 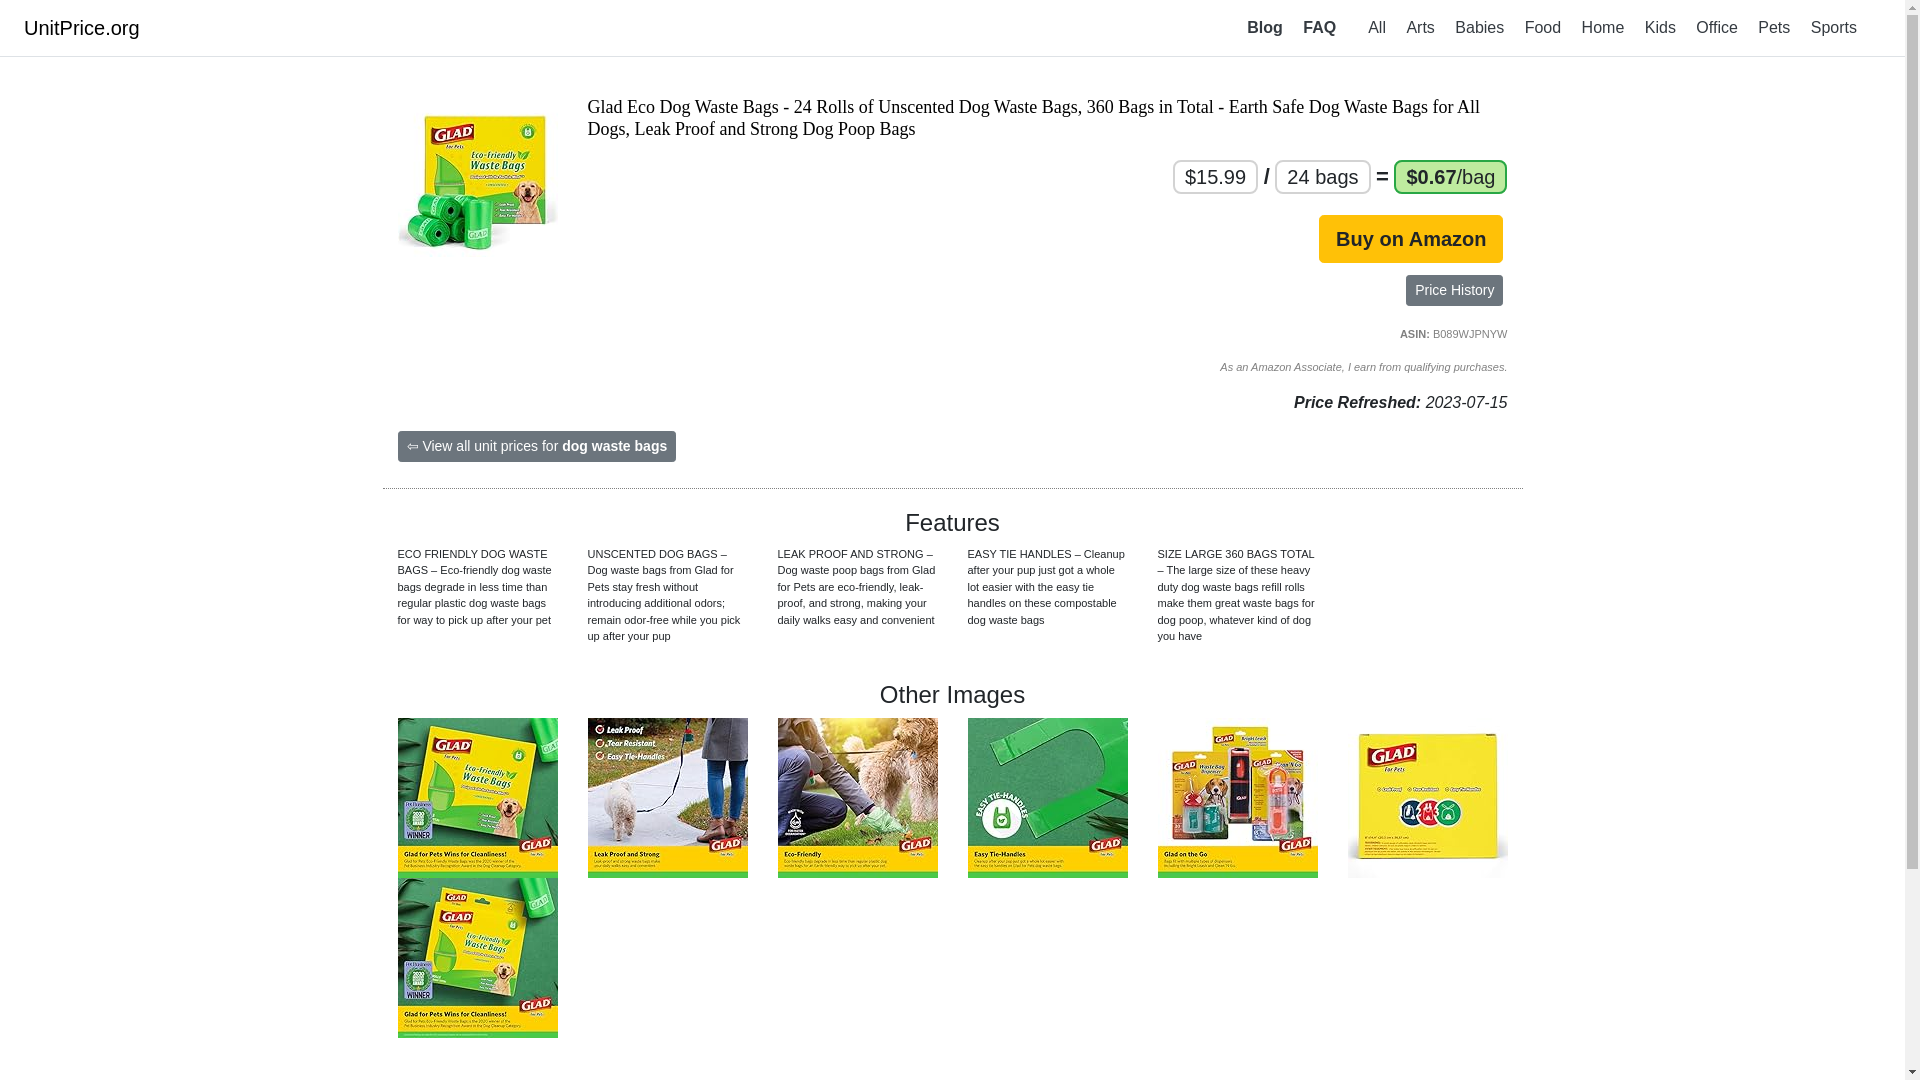 What do you see at coordinates (1419, 27) in the screenshot?
I see `Arts` at bounding box center [1419, 27].